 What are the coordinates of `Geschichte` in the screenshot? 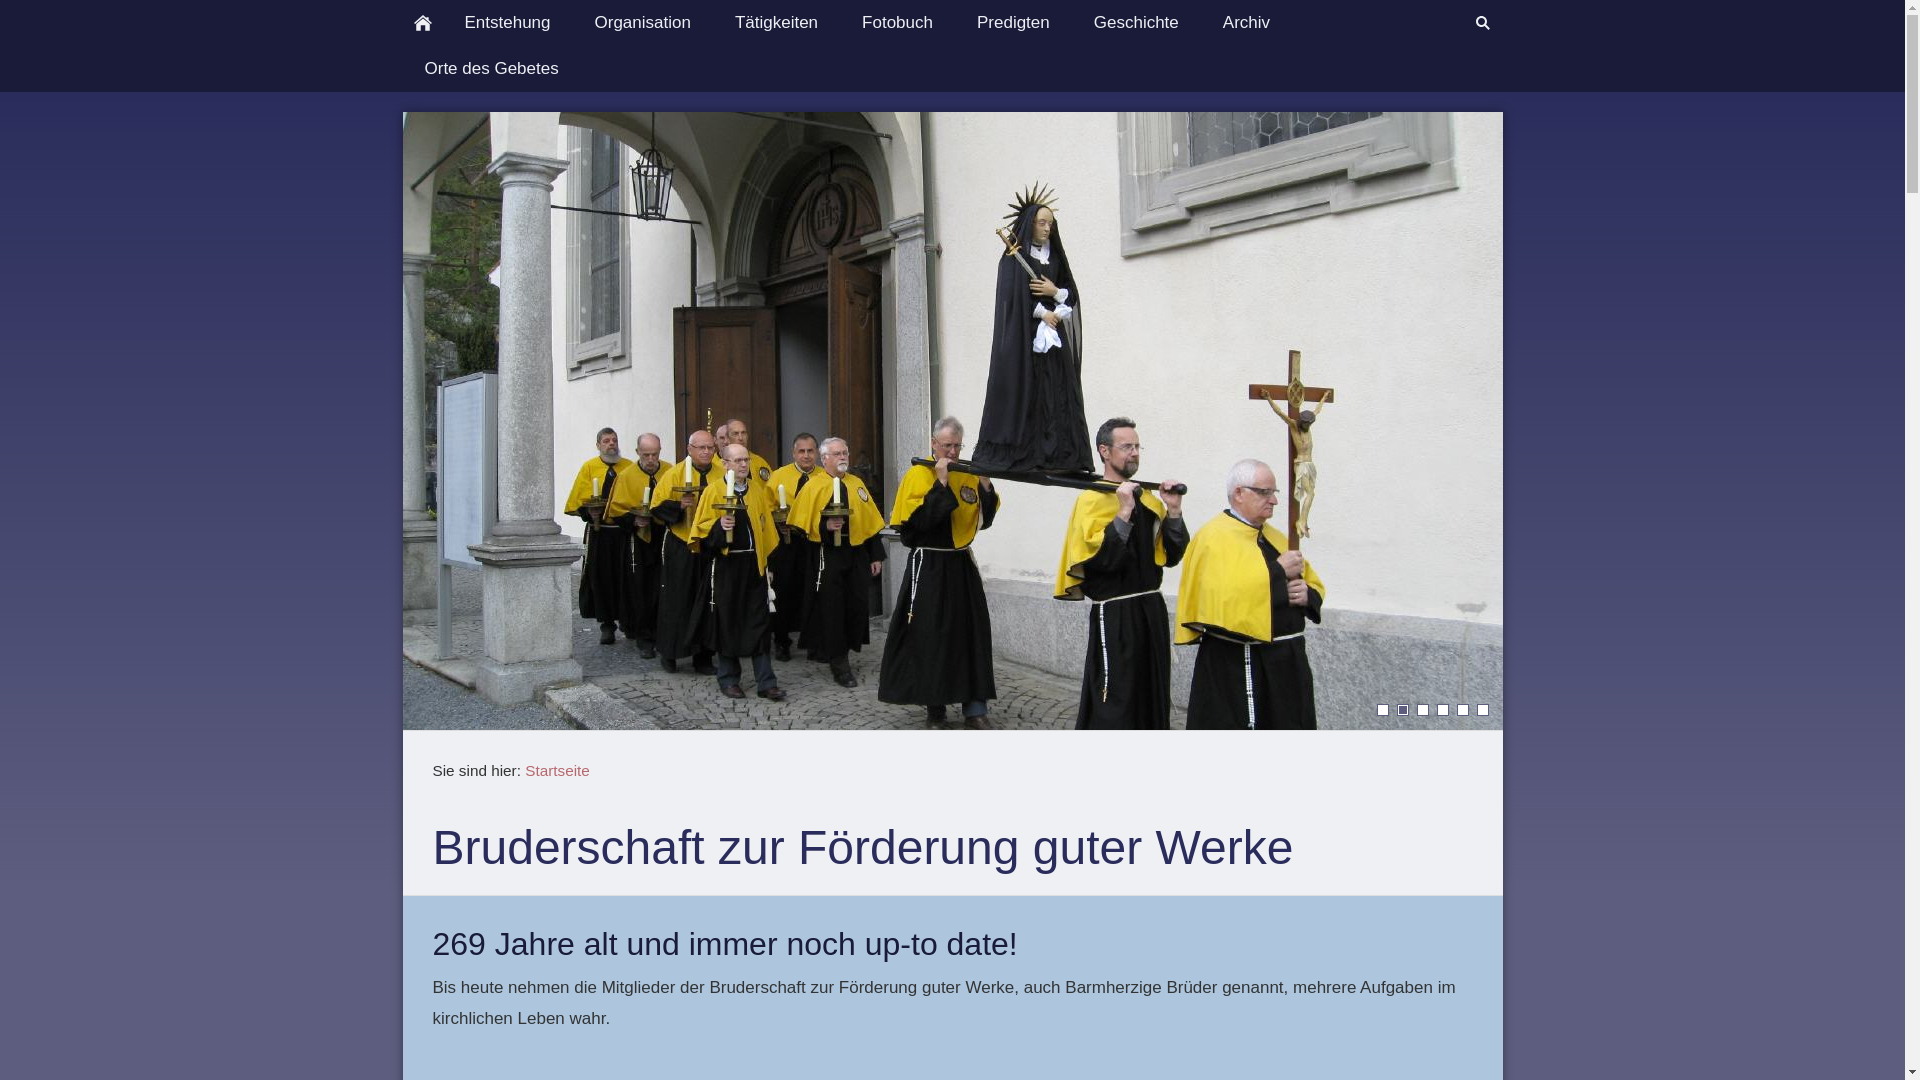 It's located at (1136, 23).